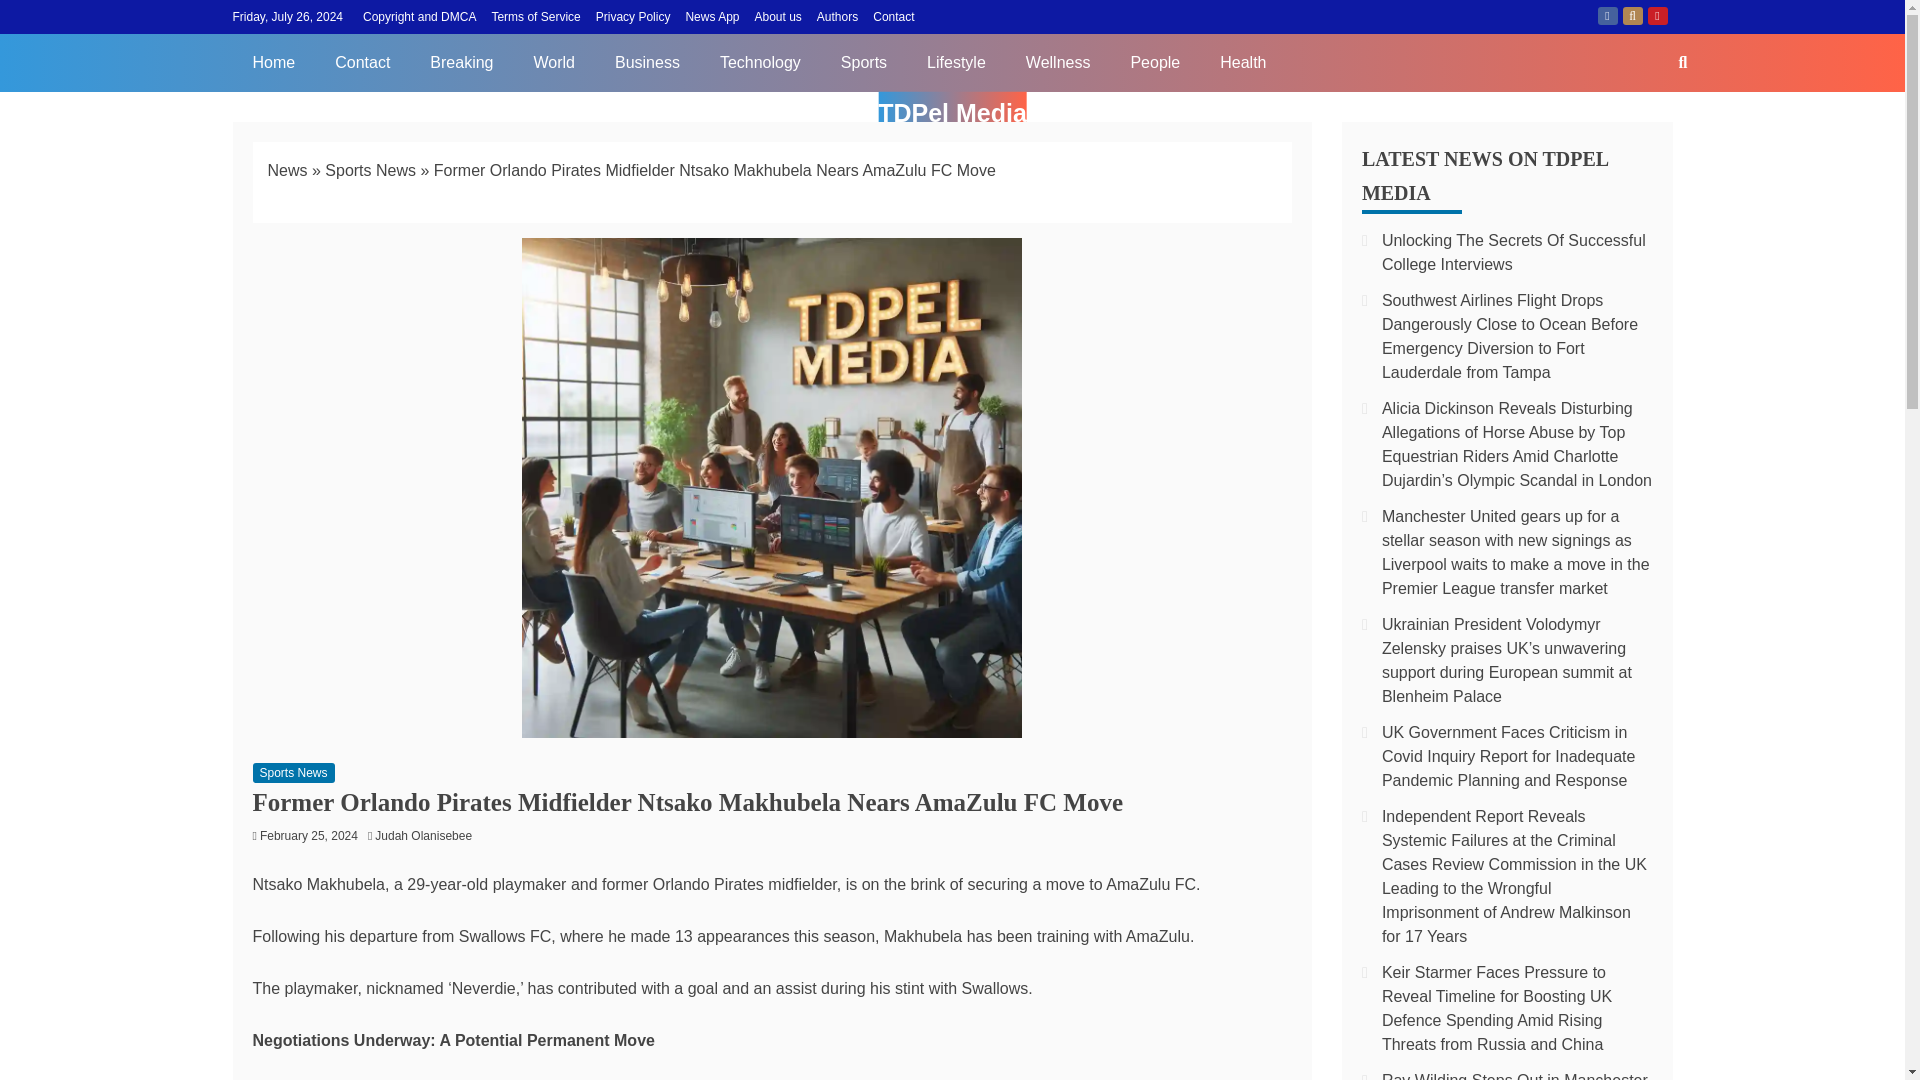 The height and width of the screenshot is (1080, 1920). I want to click on Pinterest, so click(1658, 15).